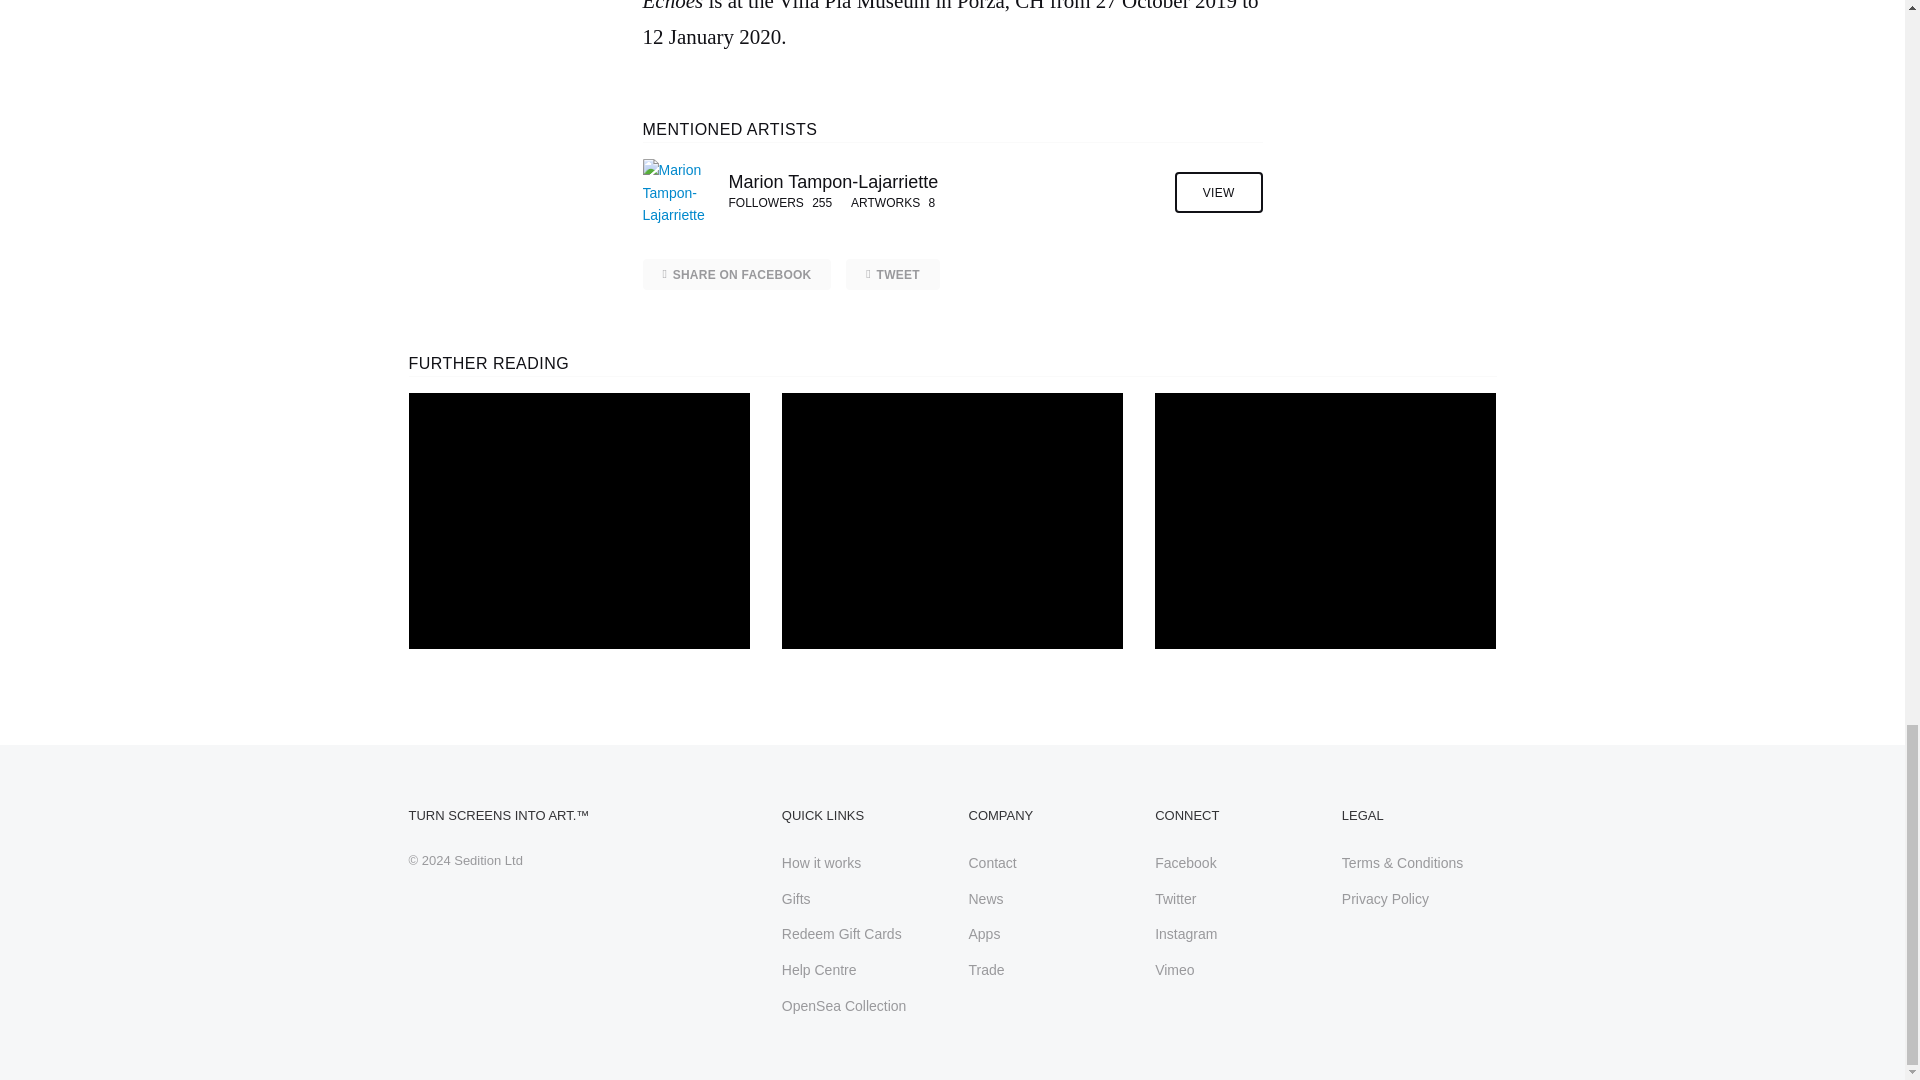 The width and height of the screenshot is (1920, 1080). Describe the element at coordinates (820, 863) in the screenshot. I see `How it works` at that location.